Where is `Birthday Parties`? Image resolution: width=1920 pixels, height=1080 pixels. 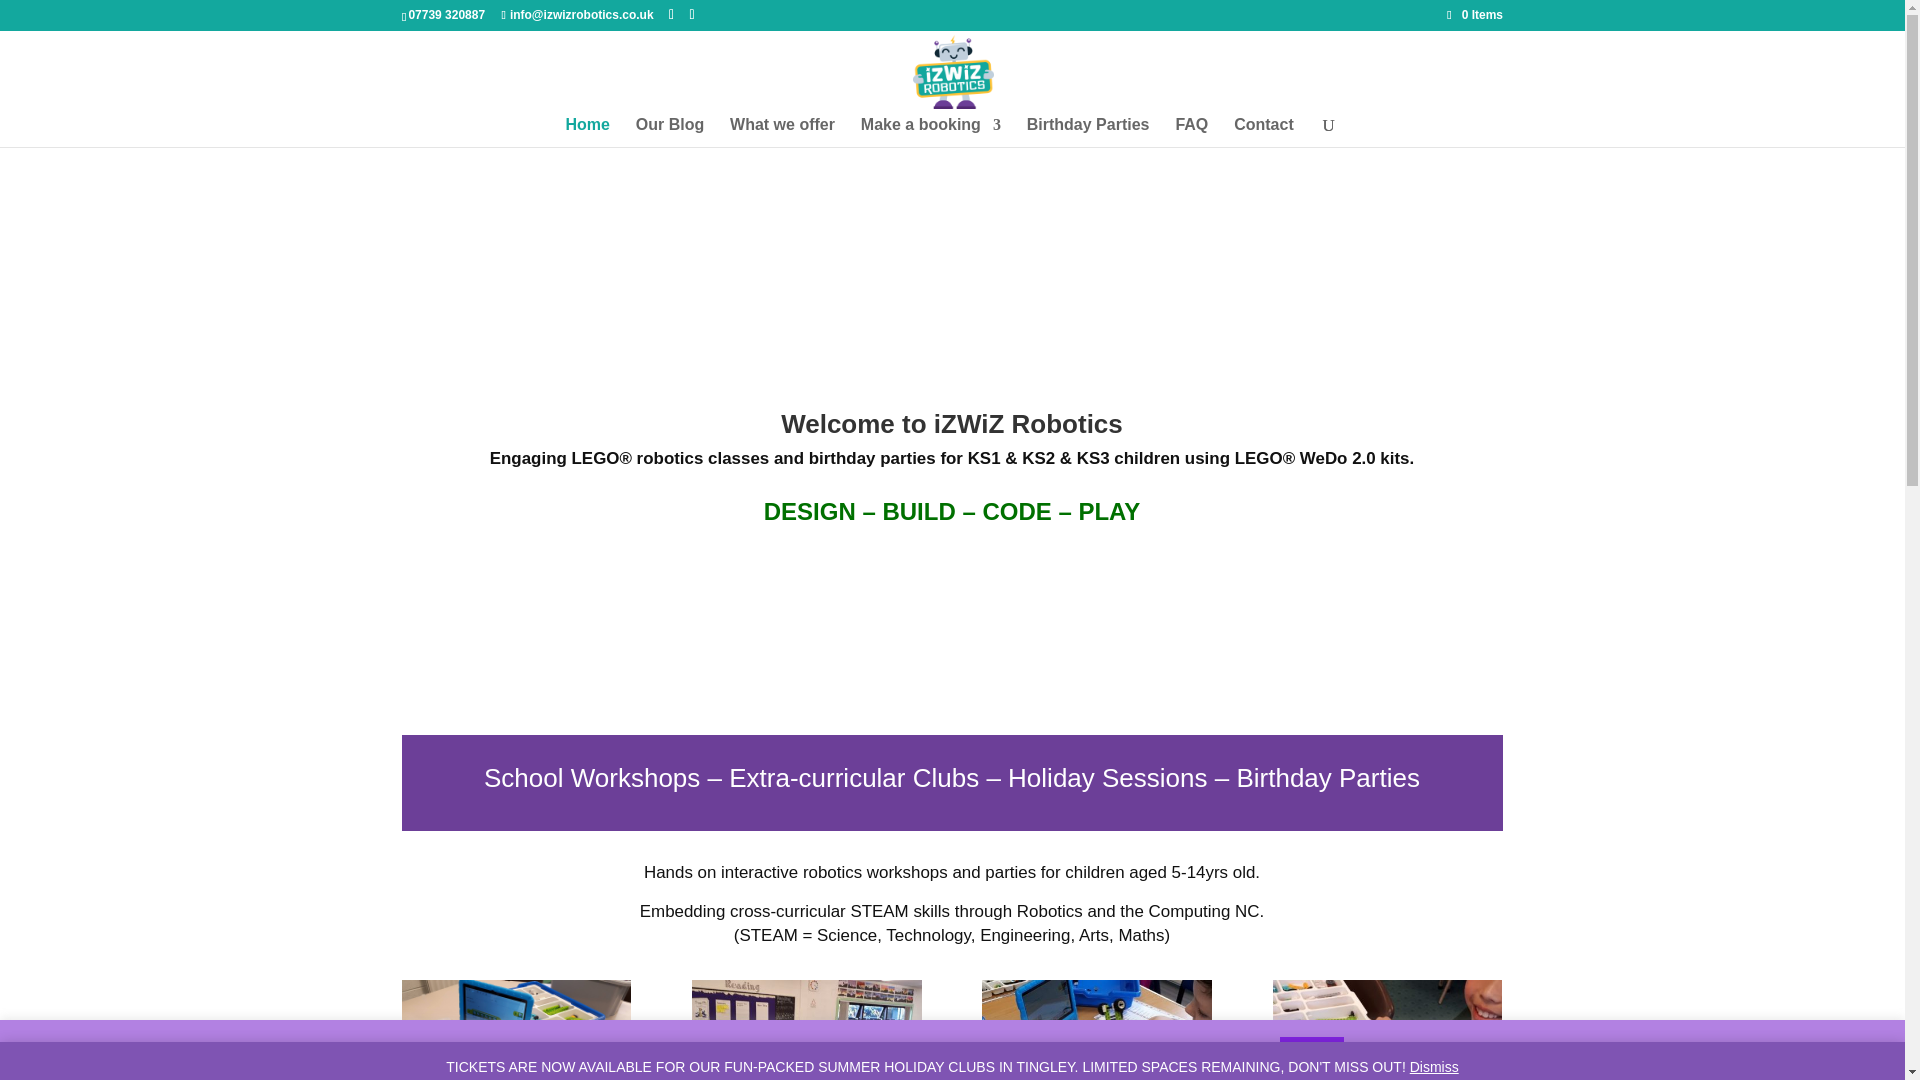 Birthday Parties is located at coordinates (1088, 132).